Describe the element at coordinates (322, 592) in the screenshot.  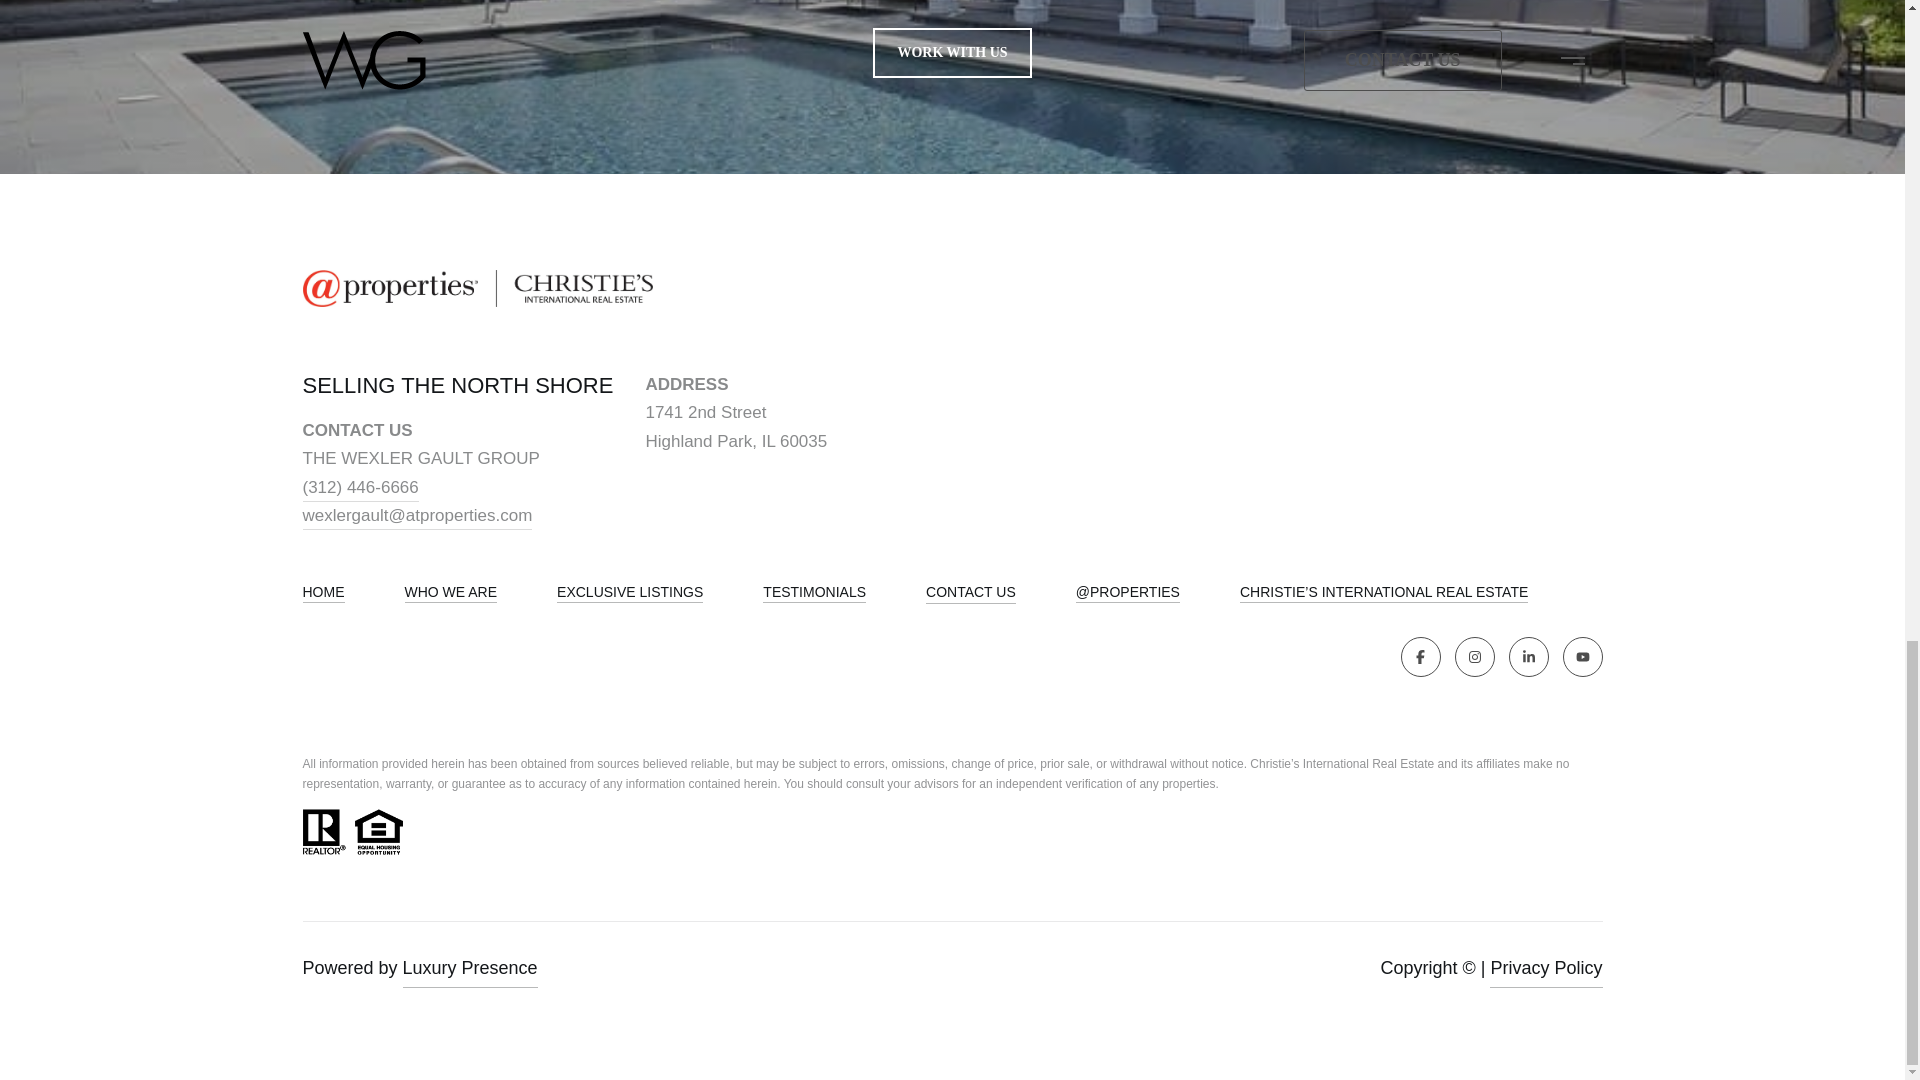
I see `HOME` at that location.